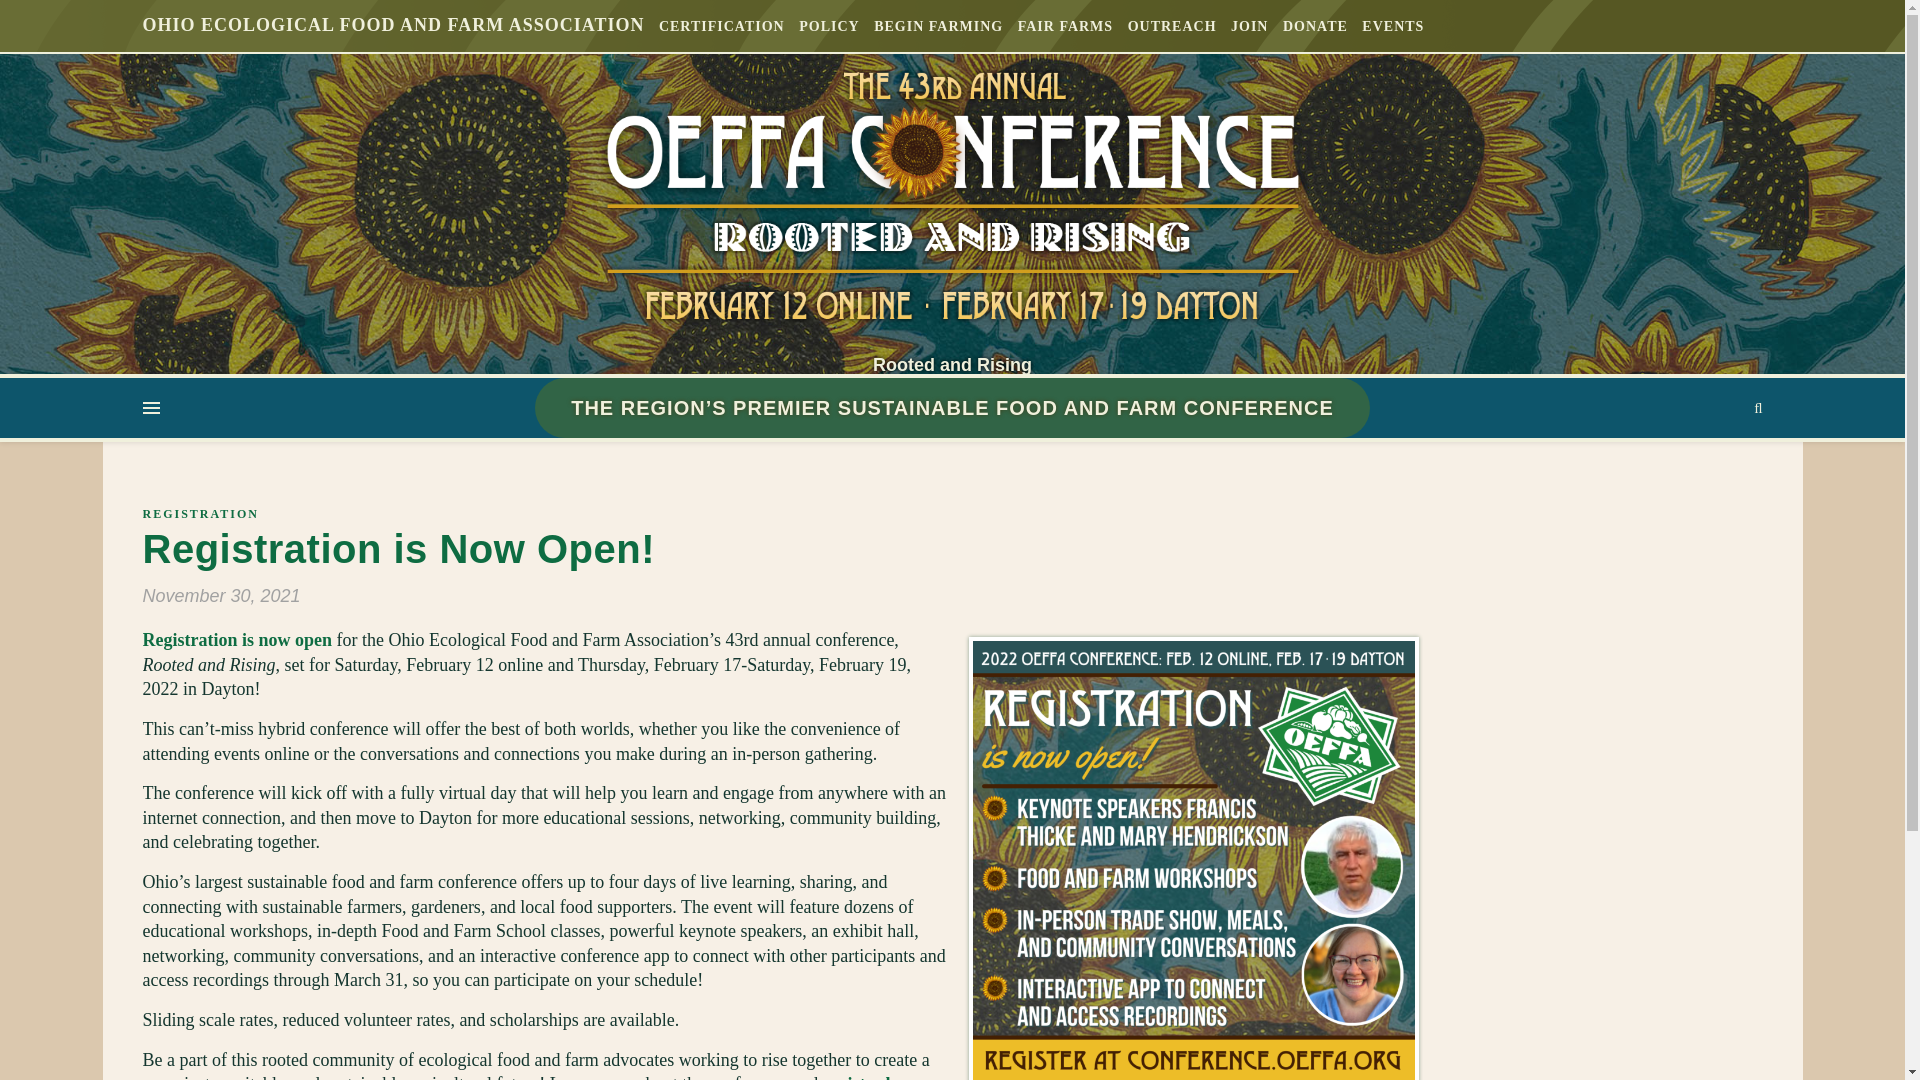  What do you see at coordinates (200, 513) in the screenshot?
I see `REGISTRATION` at bounding box center [200, 513].